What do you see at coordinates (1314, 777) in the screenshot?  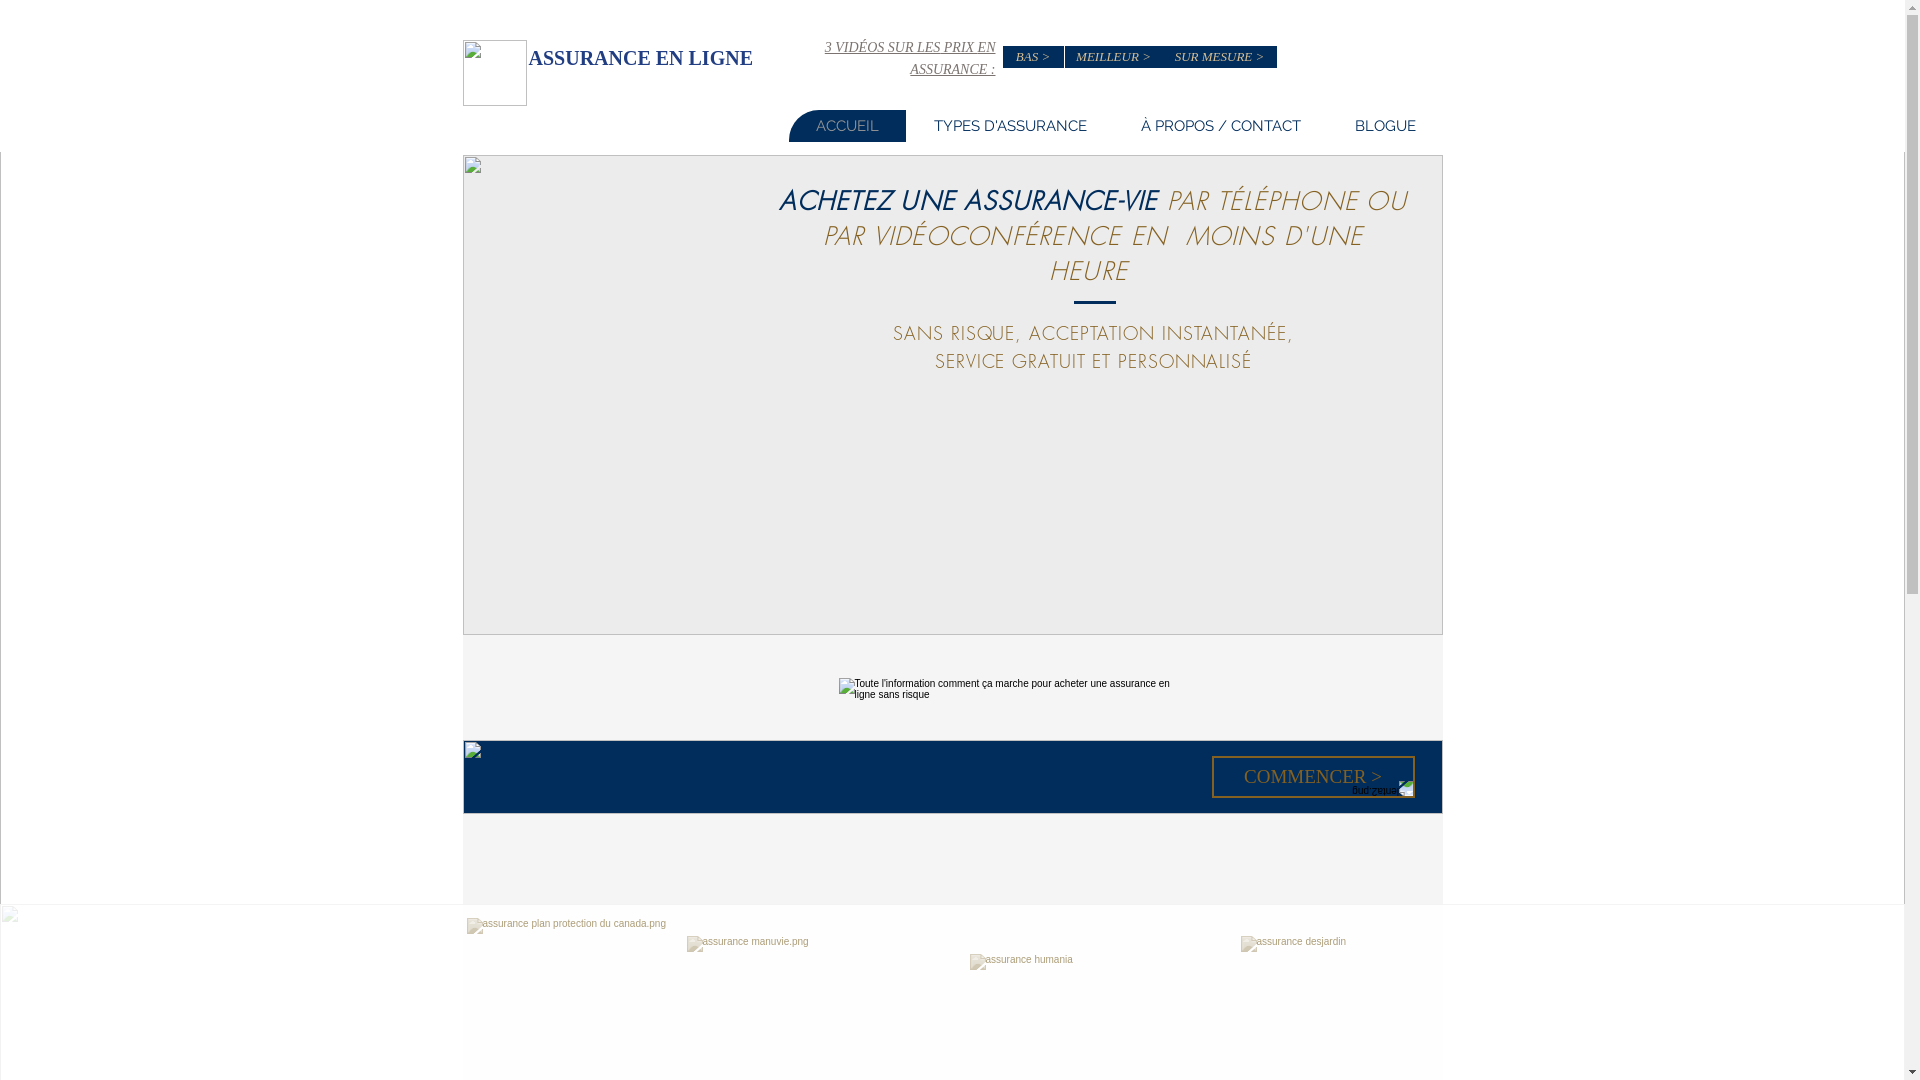 I see `COMMENCER >` at bounding box center [1314, 777].